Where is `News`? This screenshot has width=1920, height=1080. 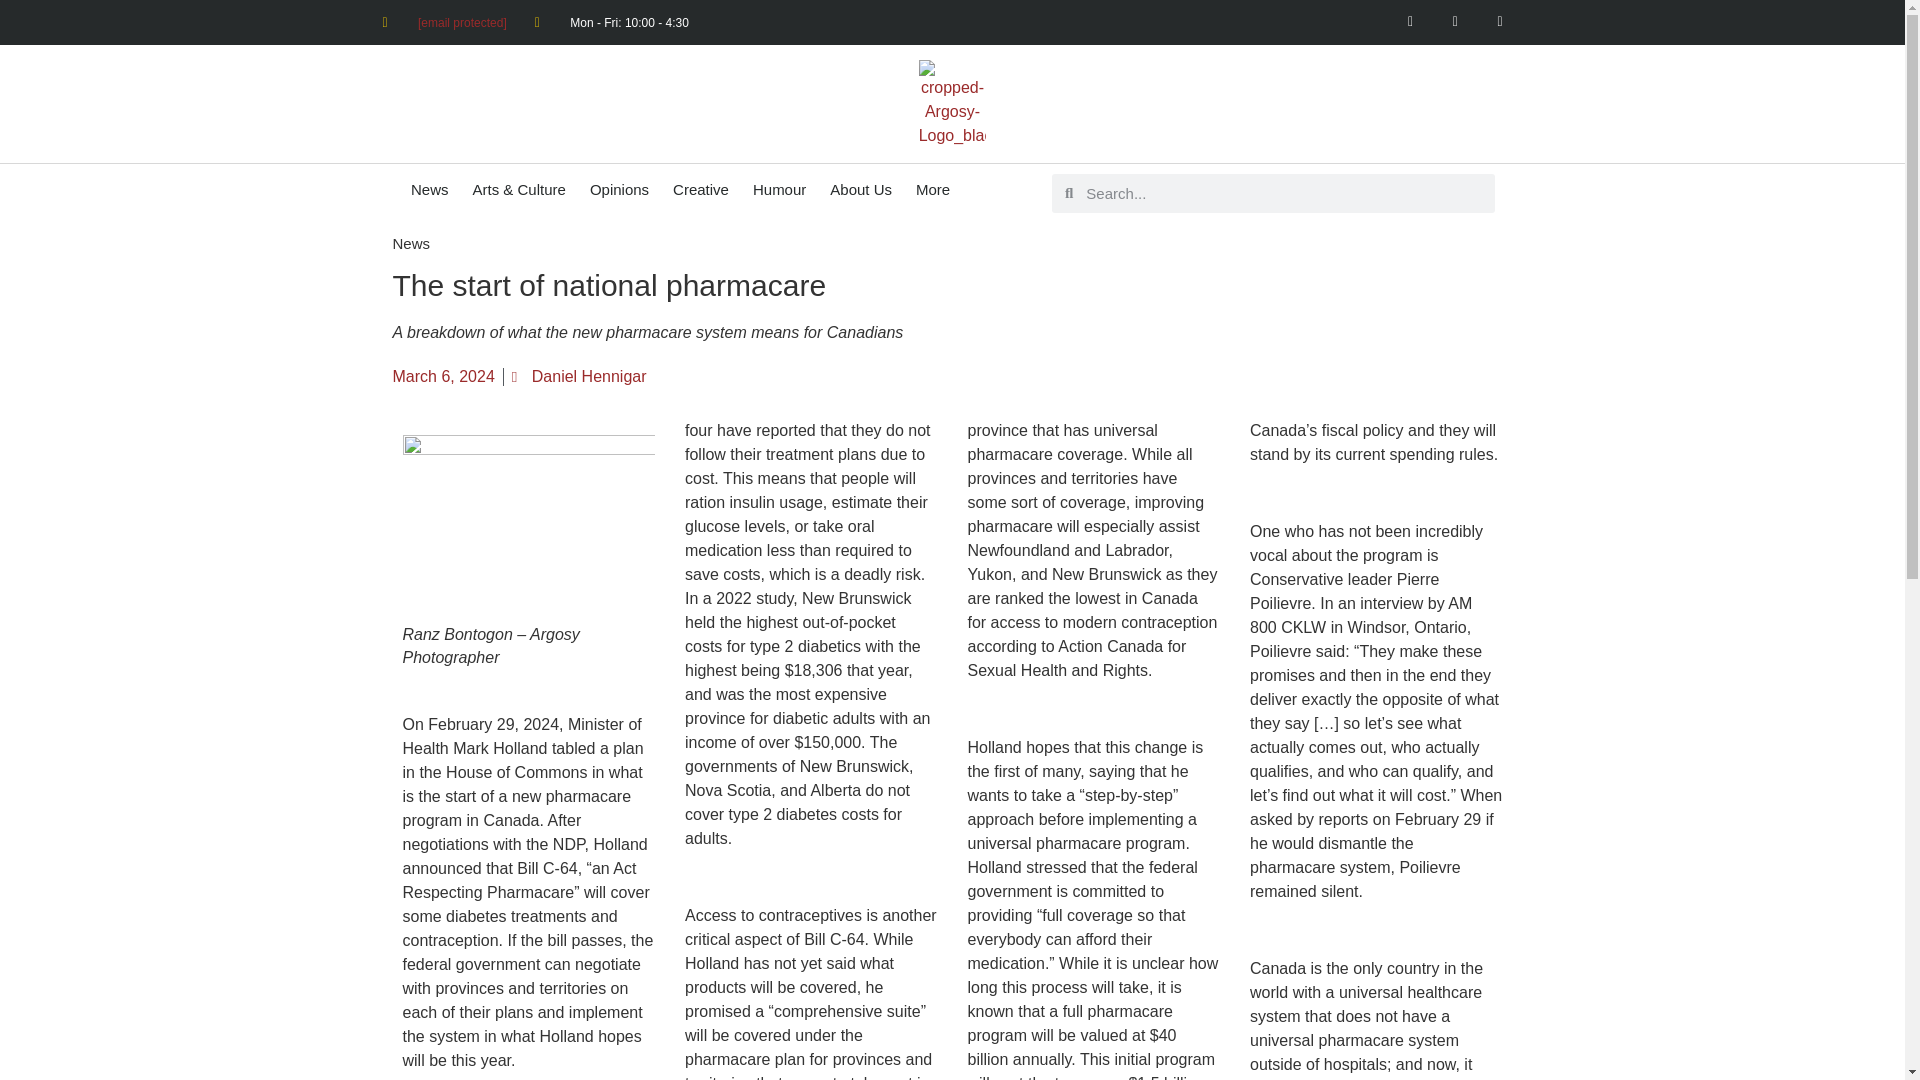 News is located at coordinates (410, 243).